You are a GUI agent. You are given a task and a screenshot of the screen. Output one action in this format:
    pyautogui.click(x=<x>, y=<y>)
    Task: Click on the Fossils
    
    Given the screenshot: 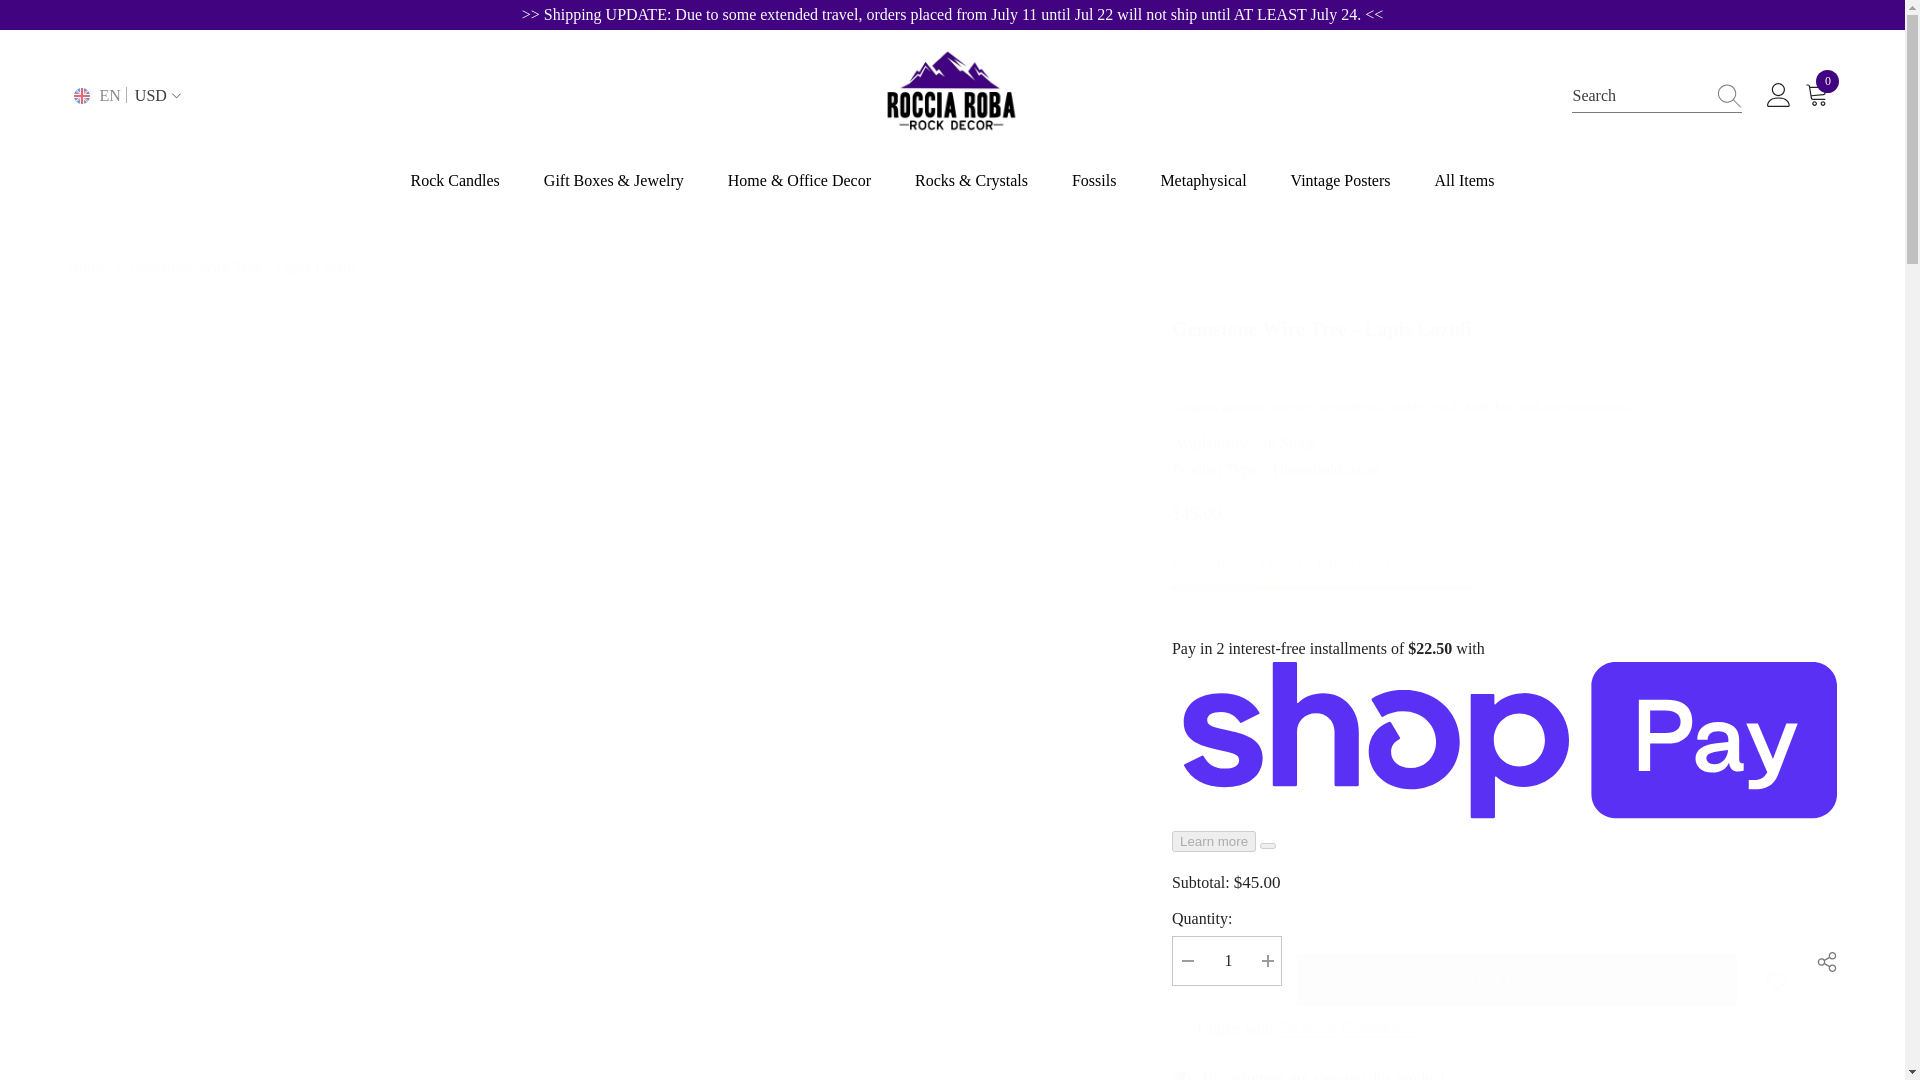 What is the action you would take?
    pyautogui.click(x=1094, y=191)
    